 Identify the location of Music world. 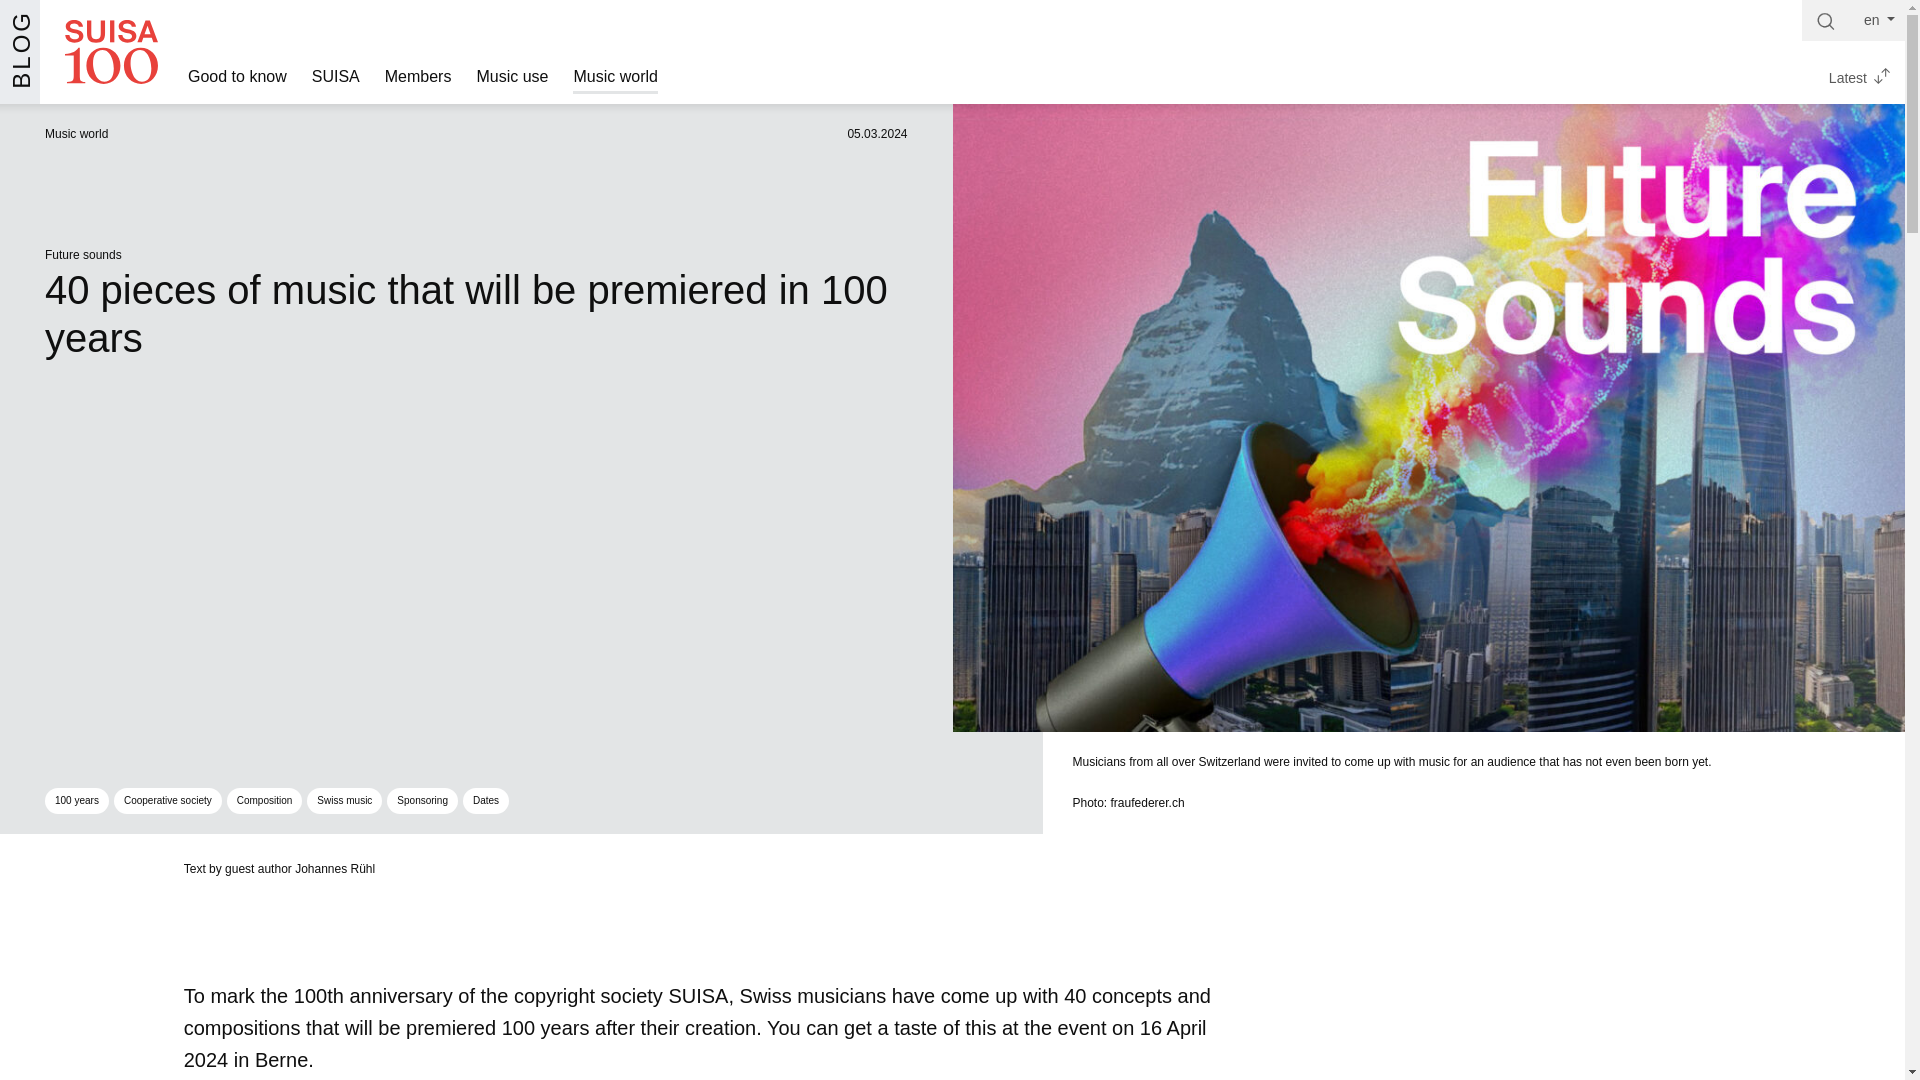
(614, 78).